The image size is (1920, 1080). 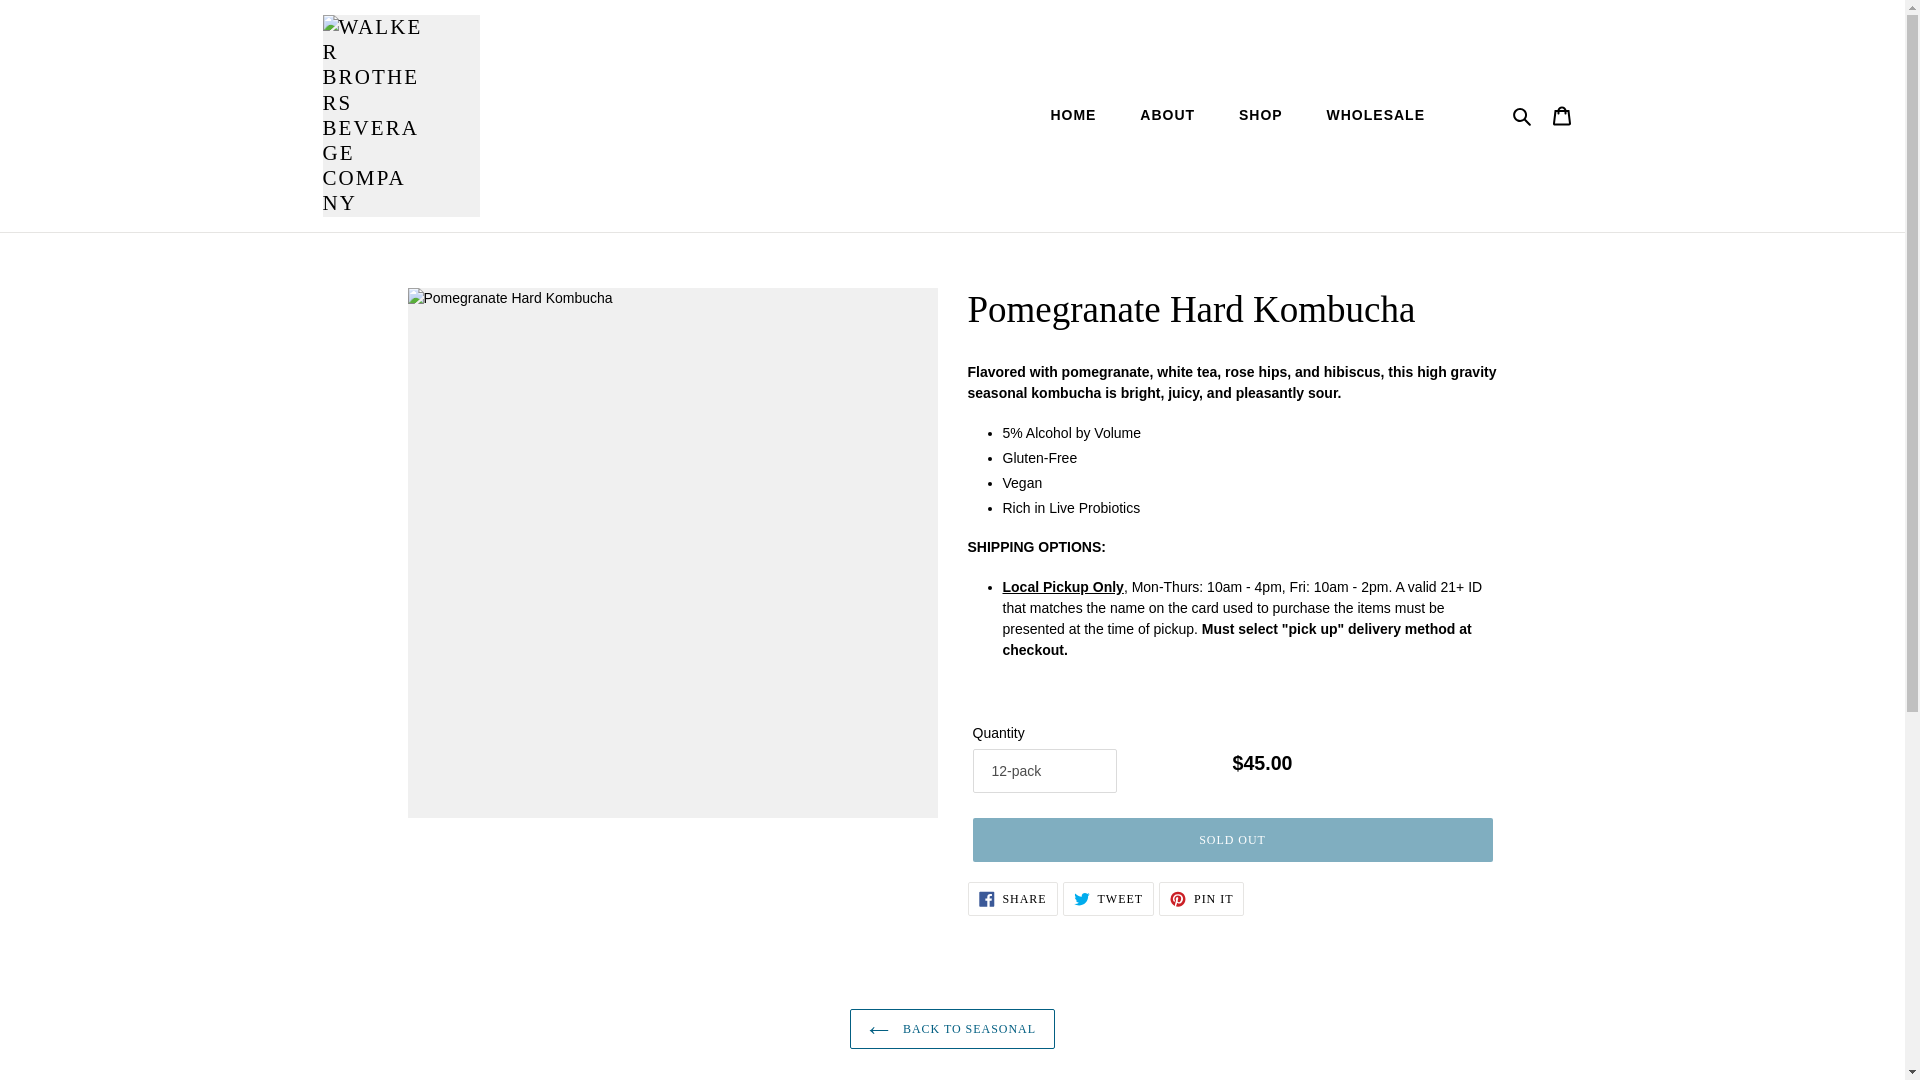 What do you see at coordinates (1012, 898) in the screenshot?
I see `SHOP` at bounding box center [1012, 898].